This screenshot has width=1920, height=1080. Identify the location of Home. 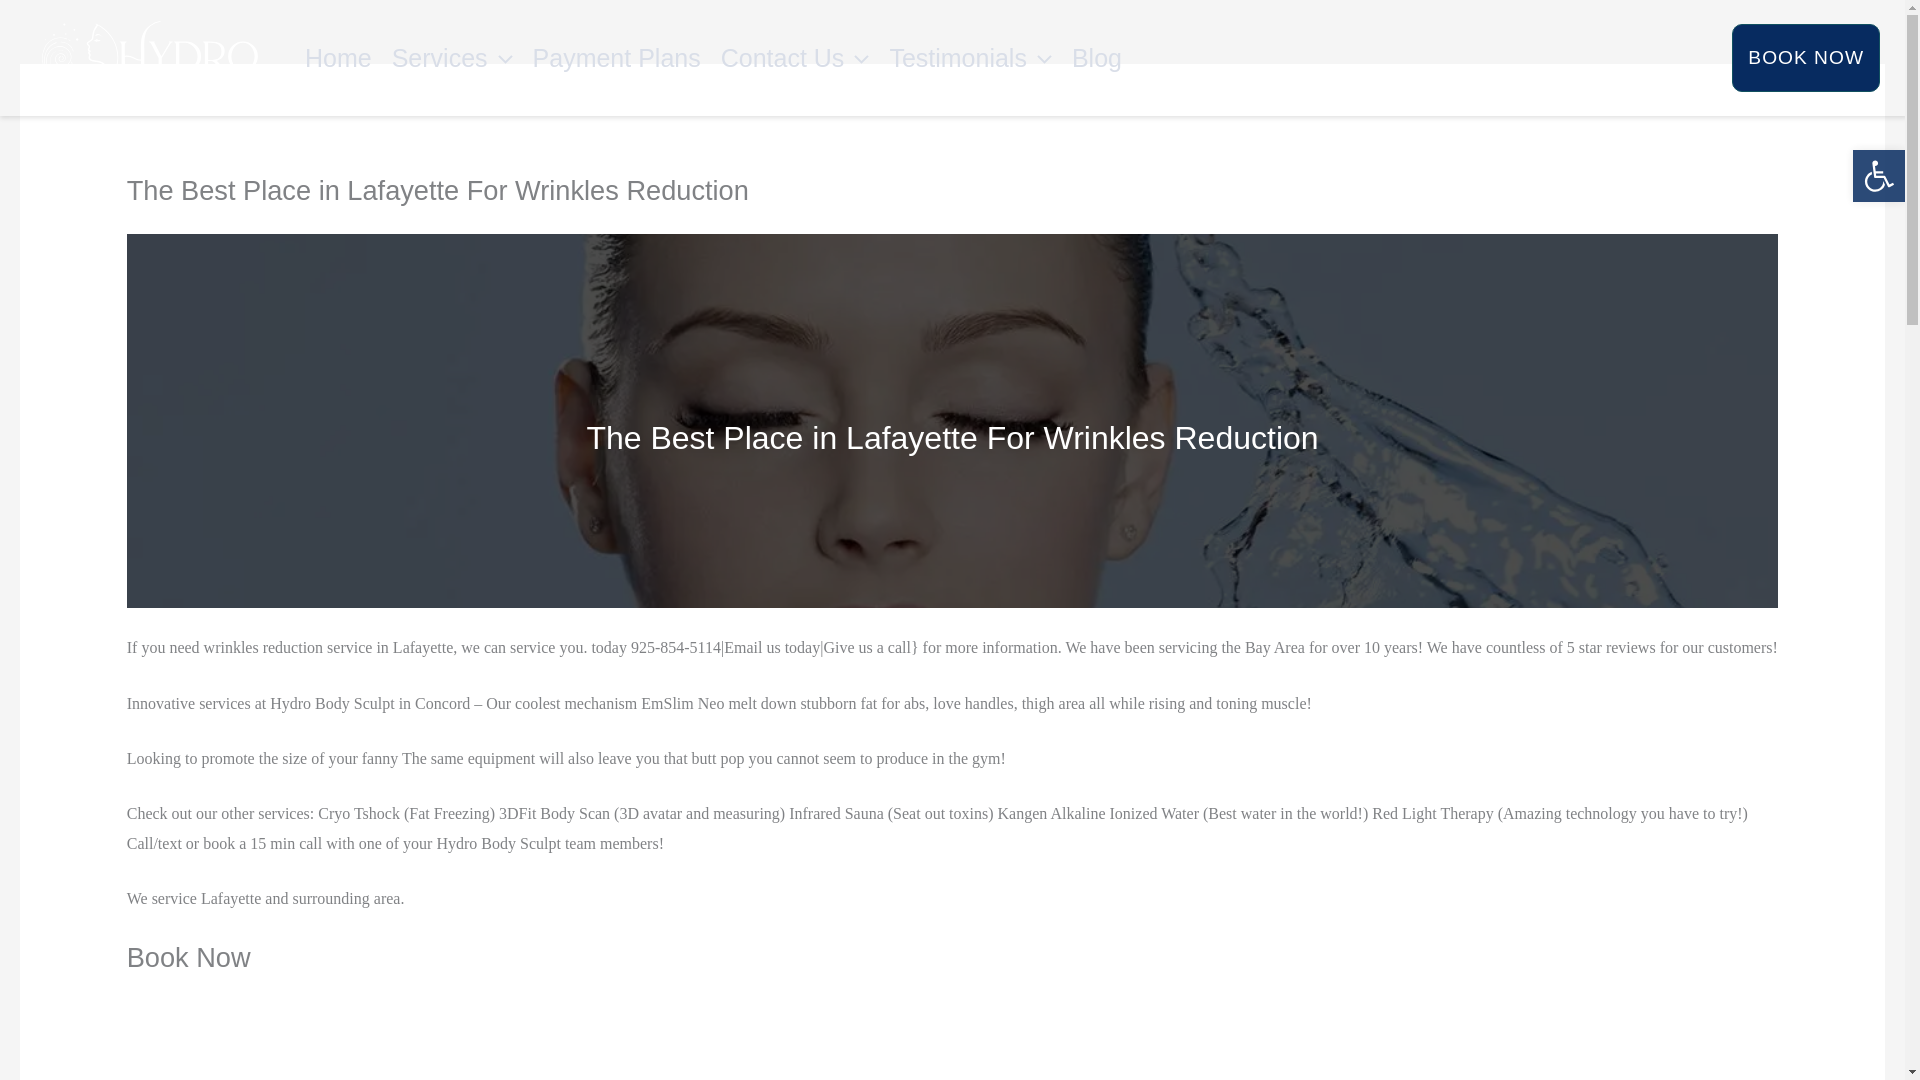
(338, 58).